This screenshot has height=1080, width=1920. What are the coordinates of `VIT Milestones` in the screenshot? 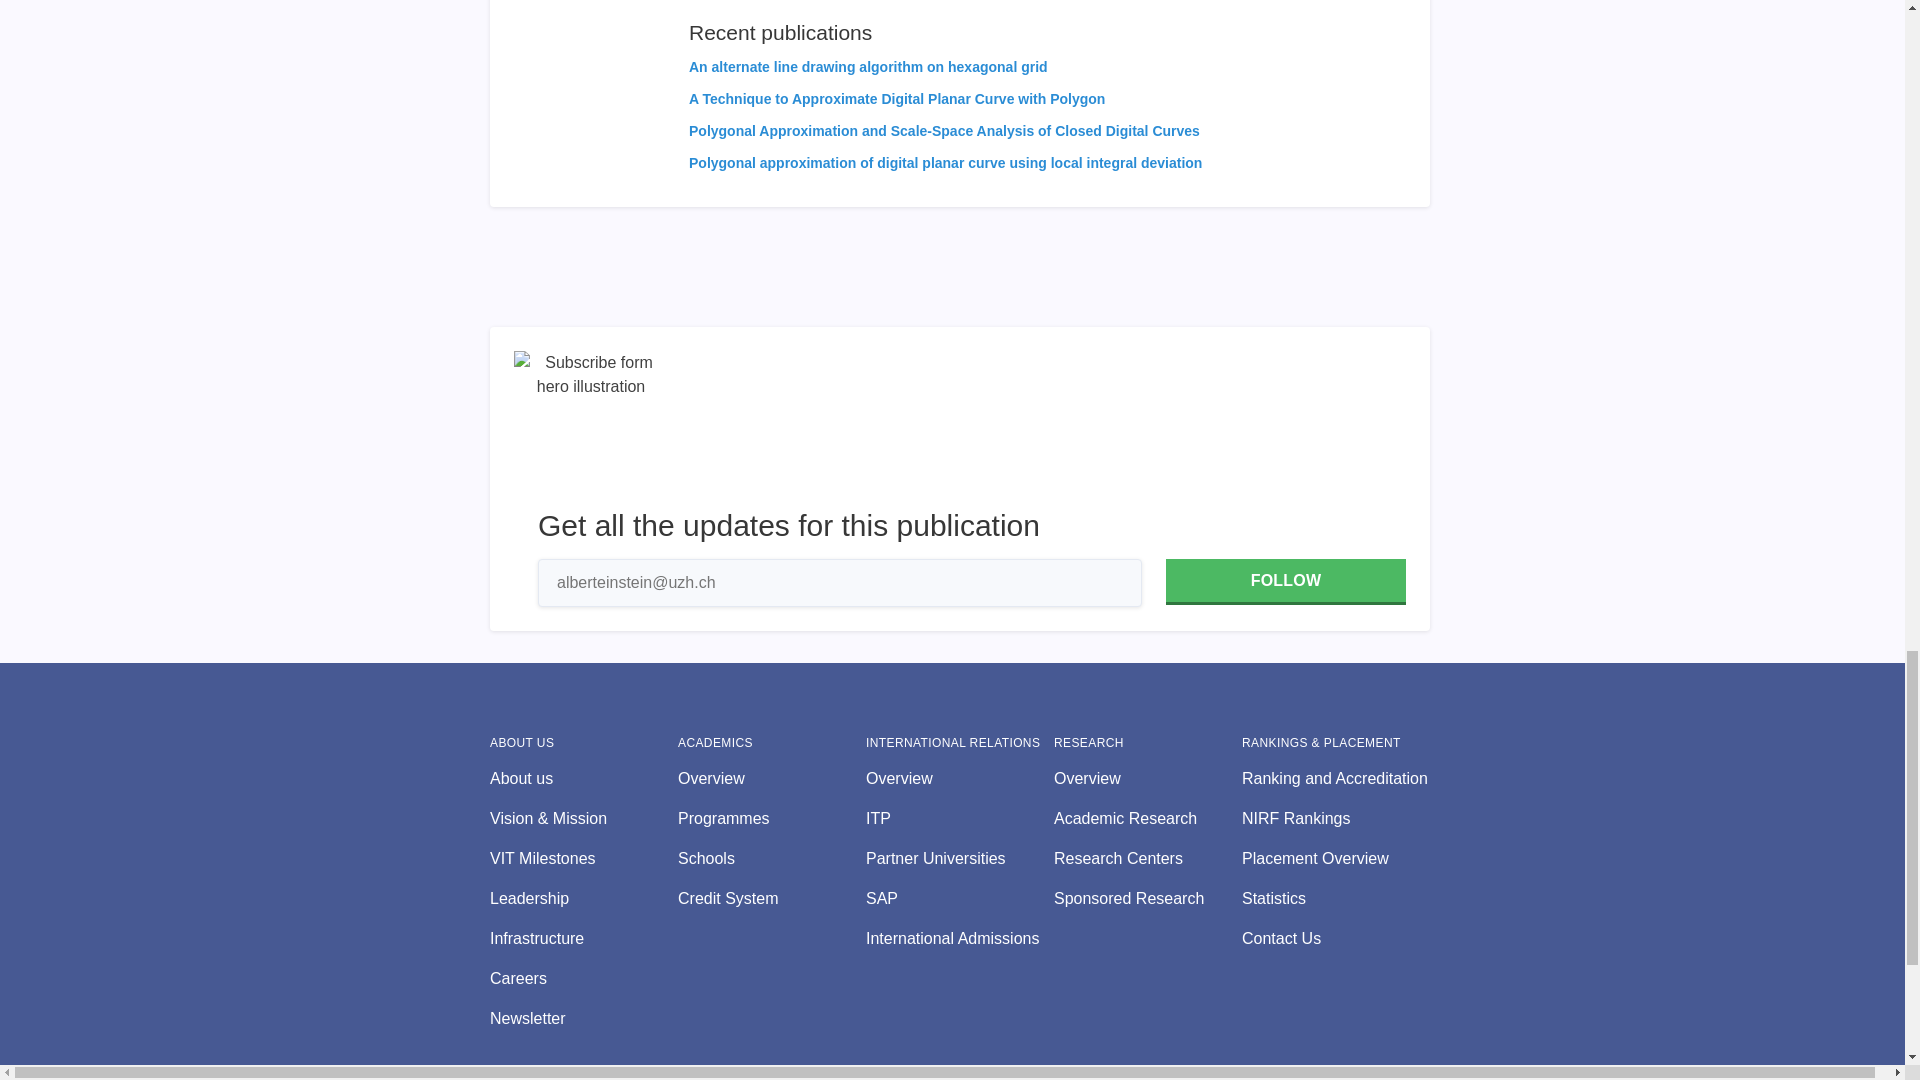 It's located at (583, 858).